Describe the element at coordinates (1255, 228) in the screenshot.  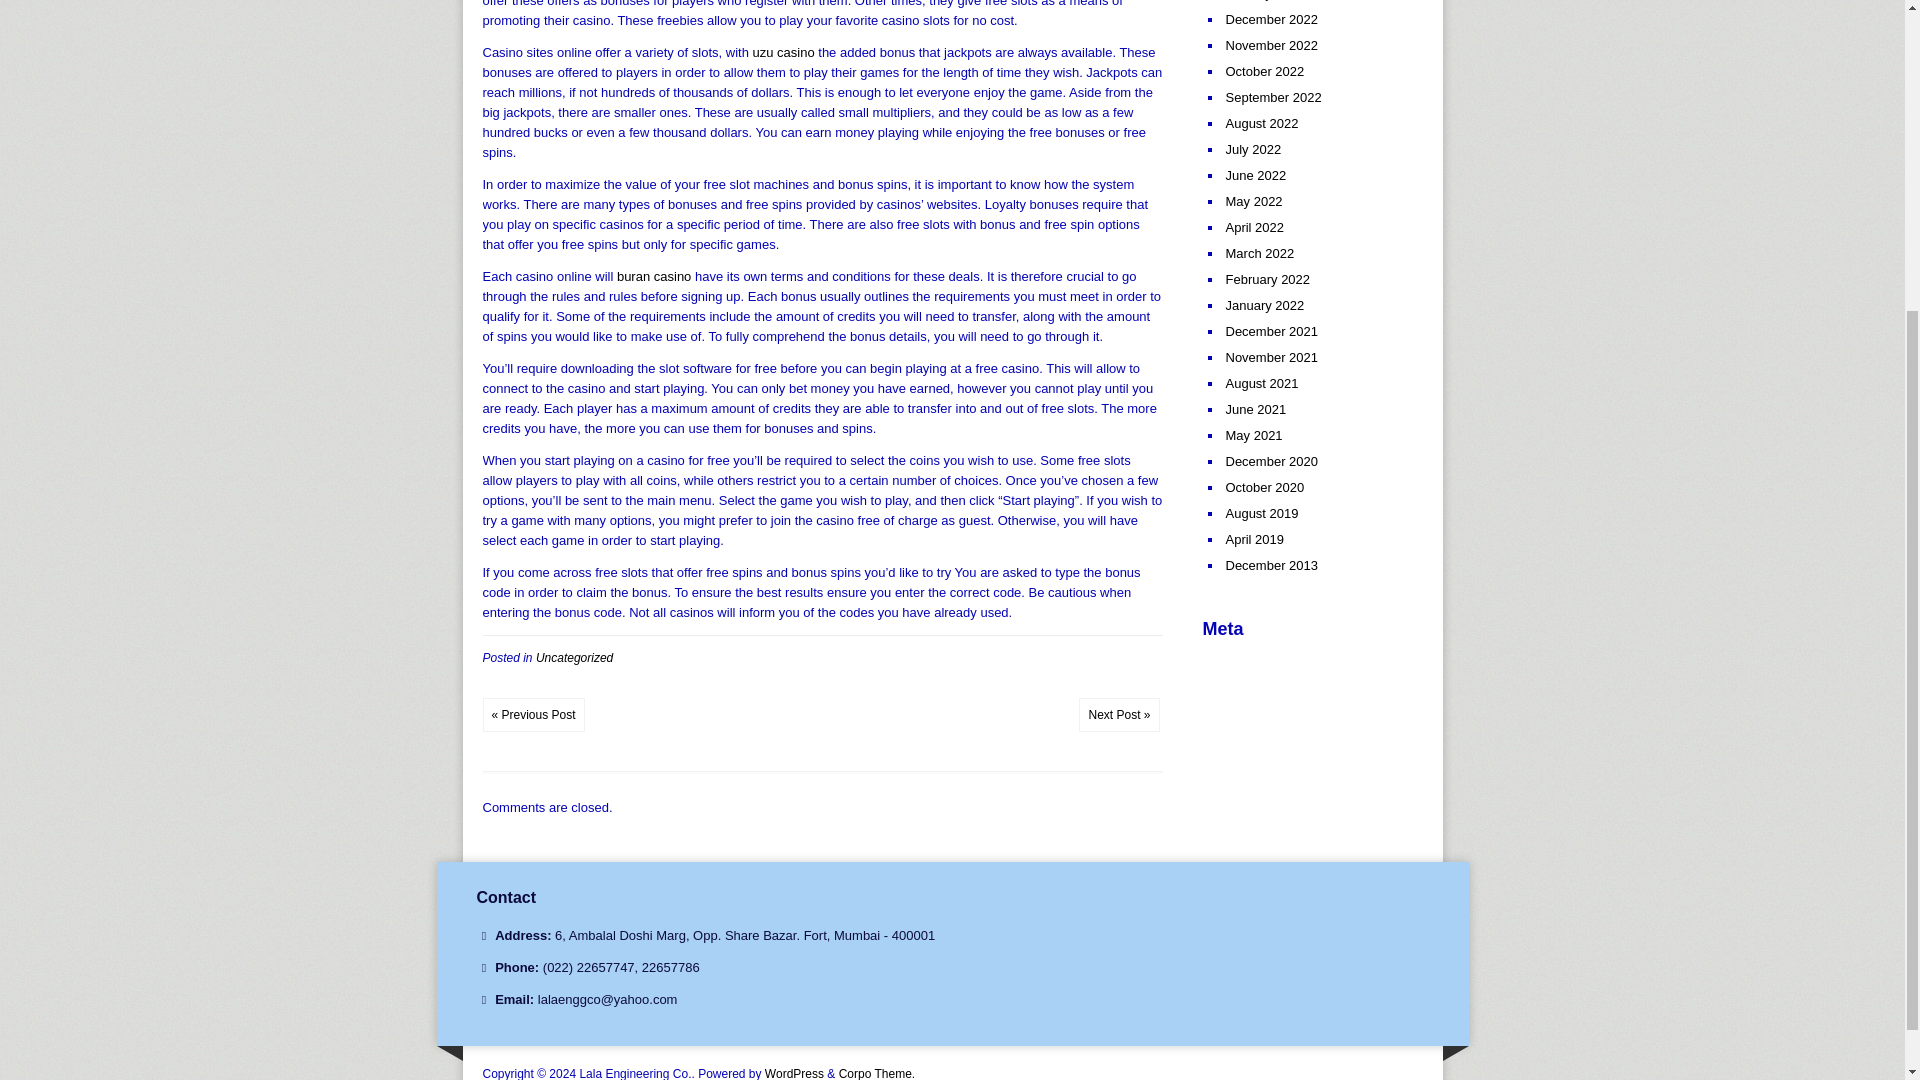
I see `April 2022` at that location.